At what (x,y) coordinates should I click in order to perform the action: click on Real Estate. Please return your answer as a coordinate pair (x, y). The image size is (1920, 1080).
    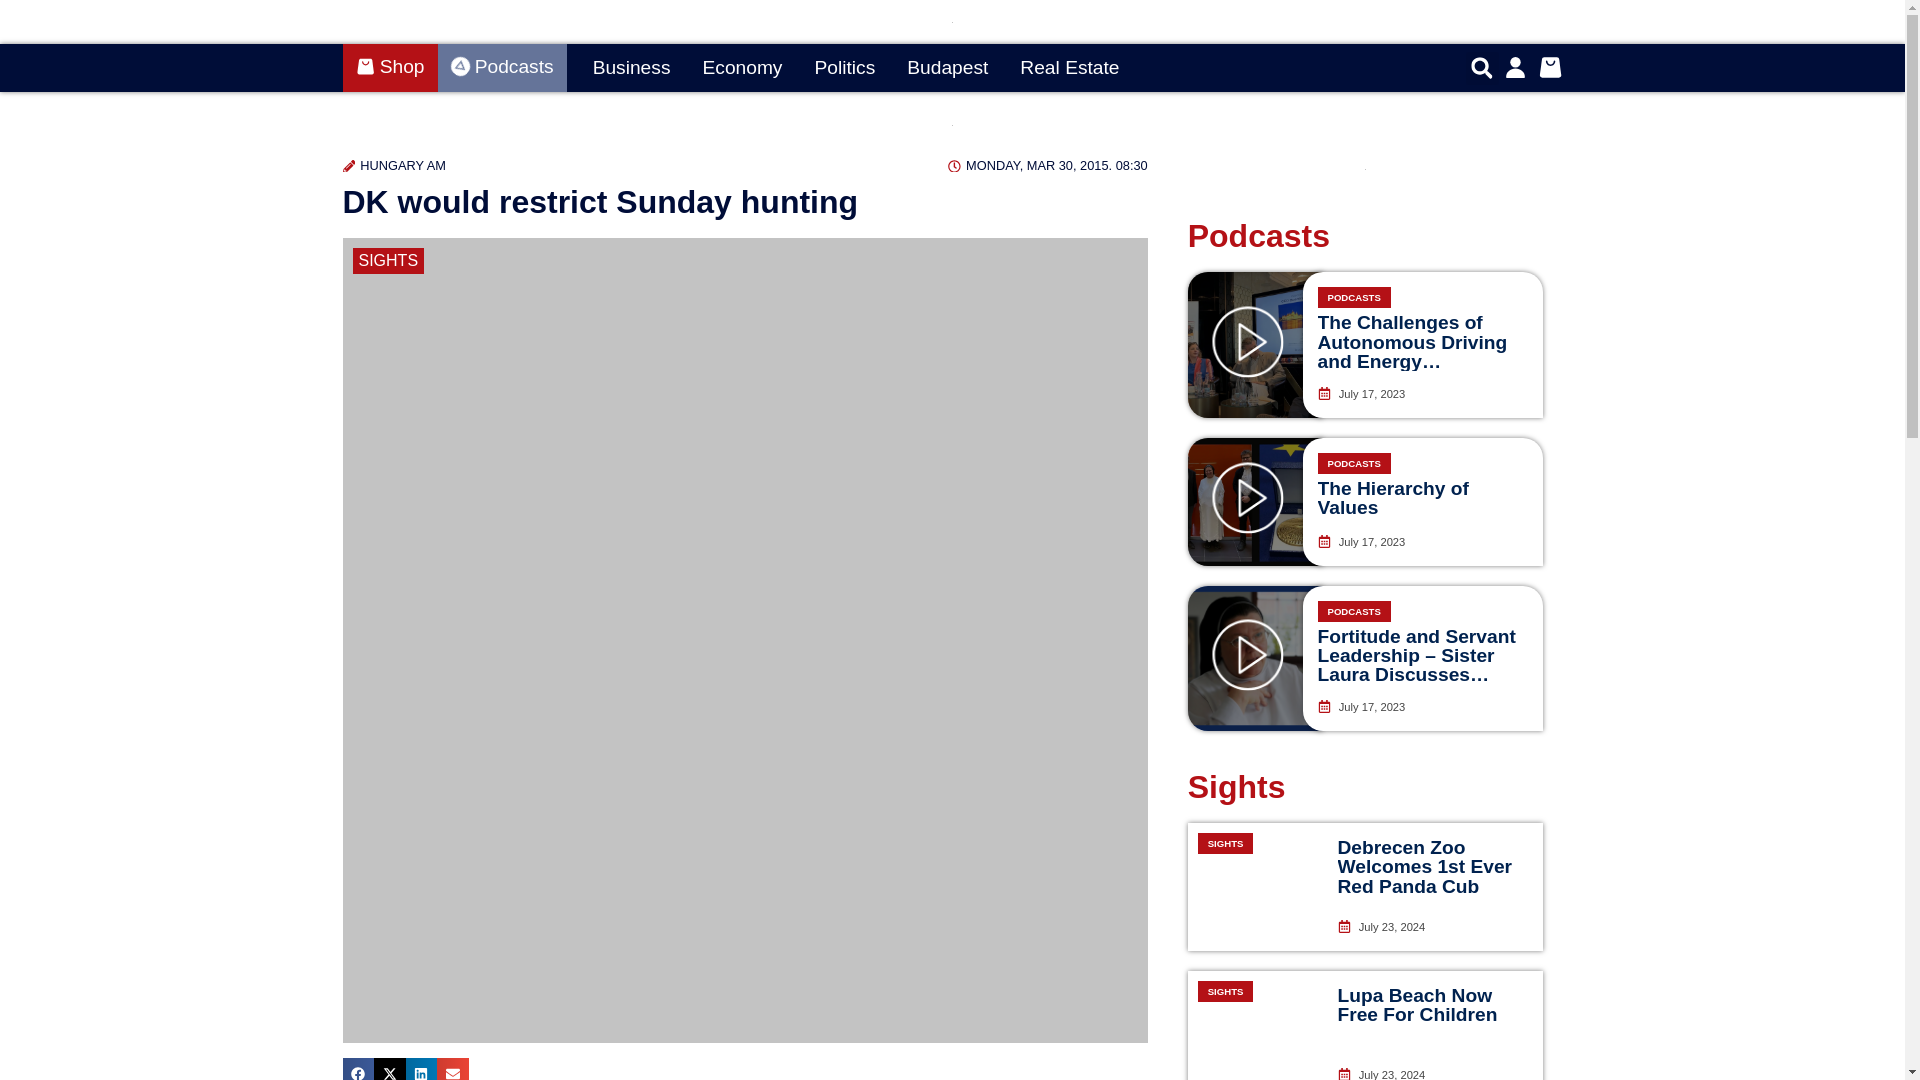
    Looking at the image, I should click on (1069, 68).